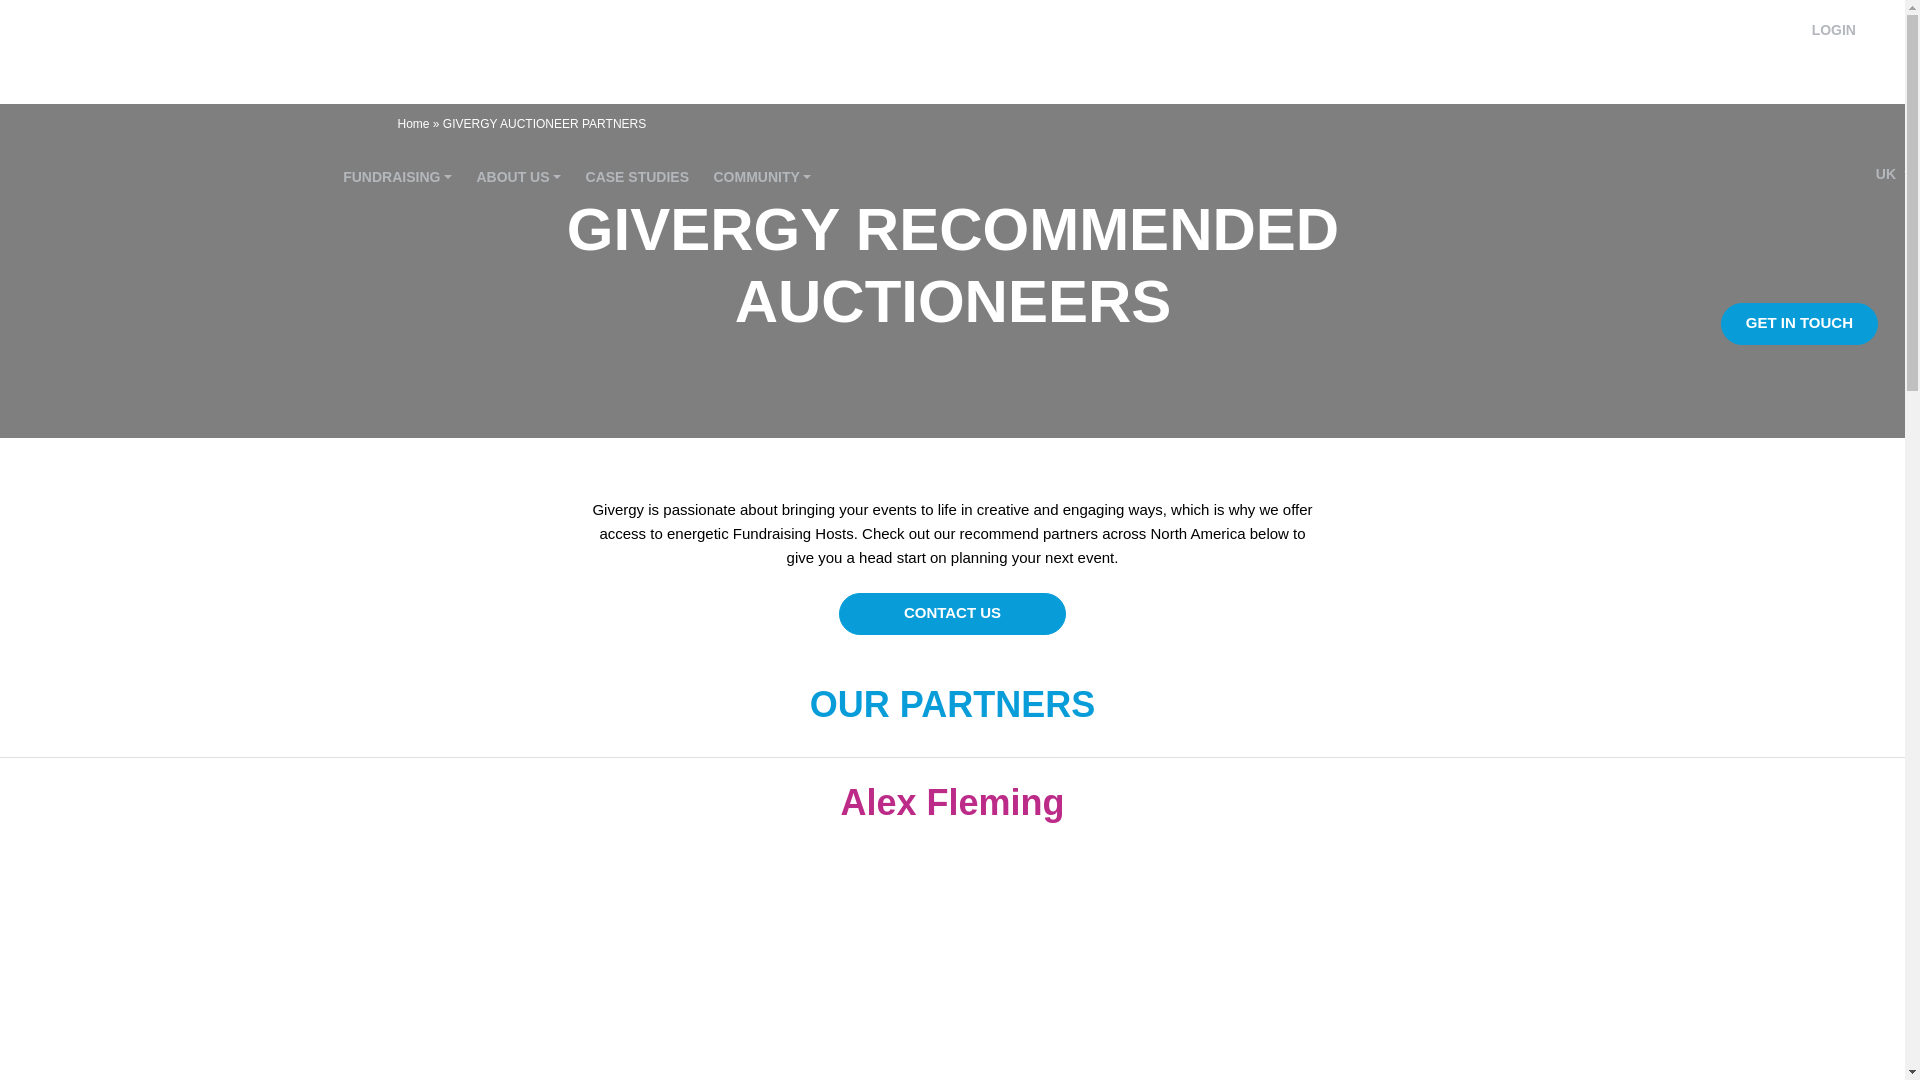 The height and width of the screenshot is (1080, 1920). I want to click on FUNDRAISING, so click(397, 176).